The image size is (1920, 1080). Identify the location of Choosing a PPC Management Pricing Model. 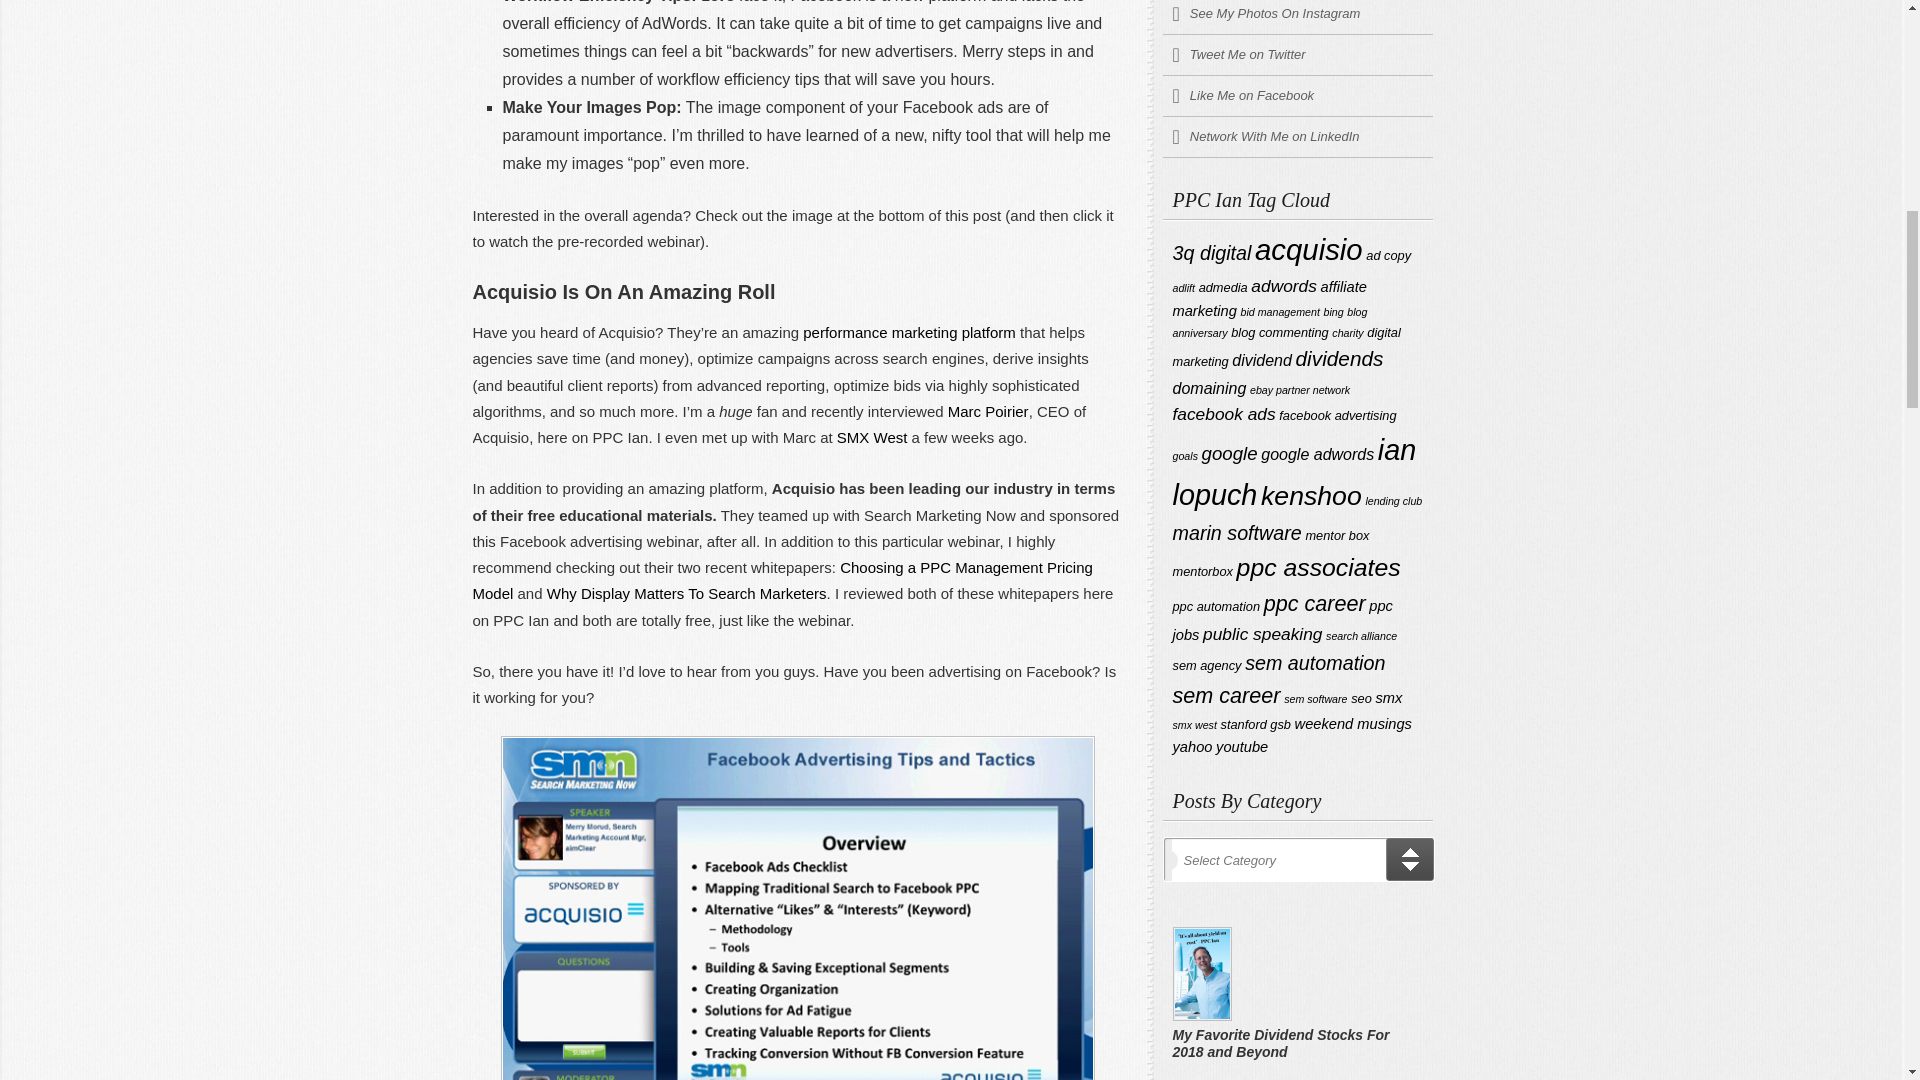
(782, 580).